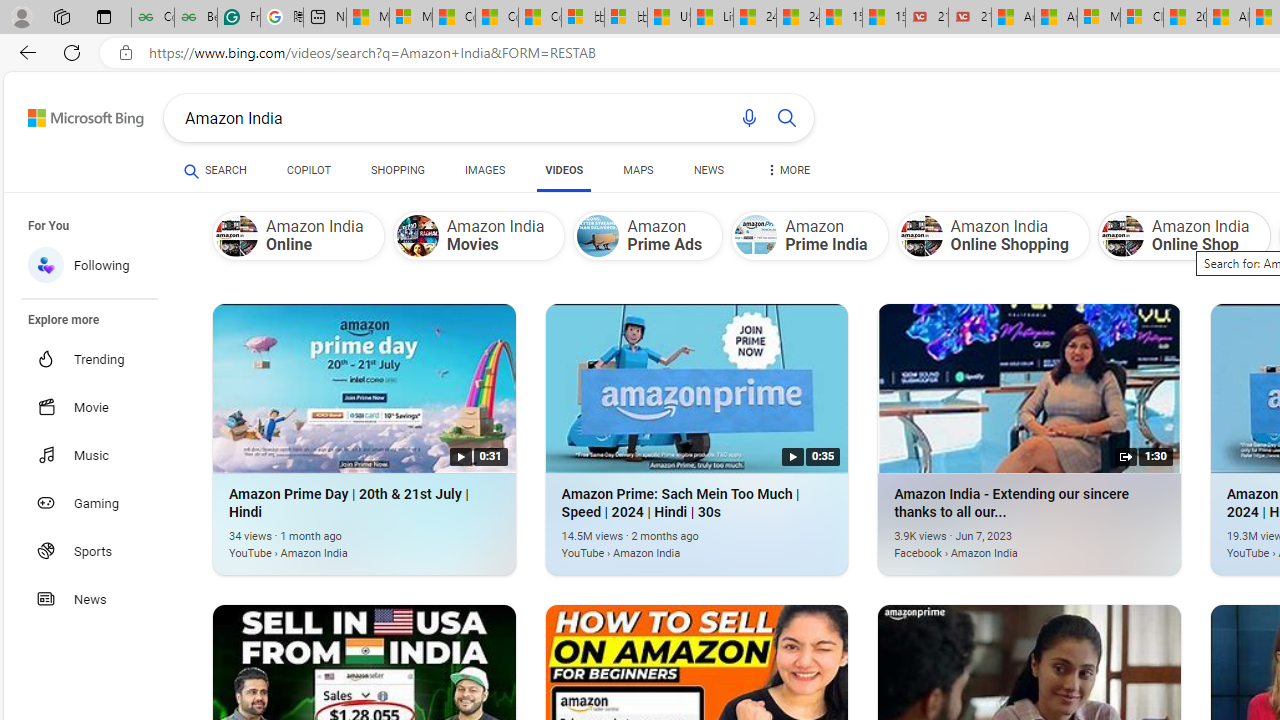  What do you see at coordinates (238, 18) in the screenshot?
I see `Free AI Writing Assistance for Students | Grammarly` at bounding box center [238, 18].